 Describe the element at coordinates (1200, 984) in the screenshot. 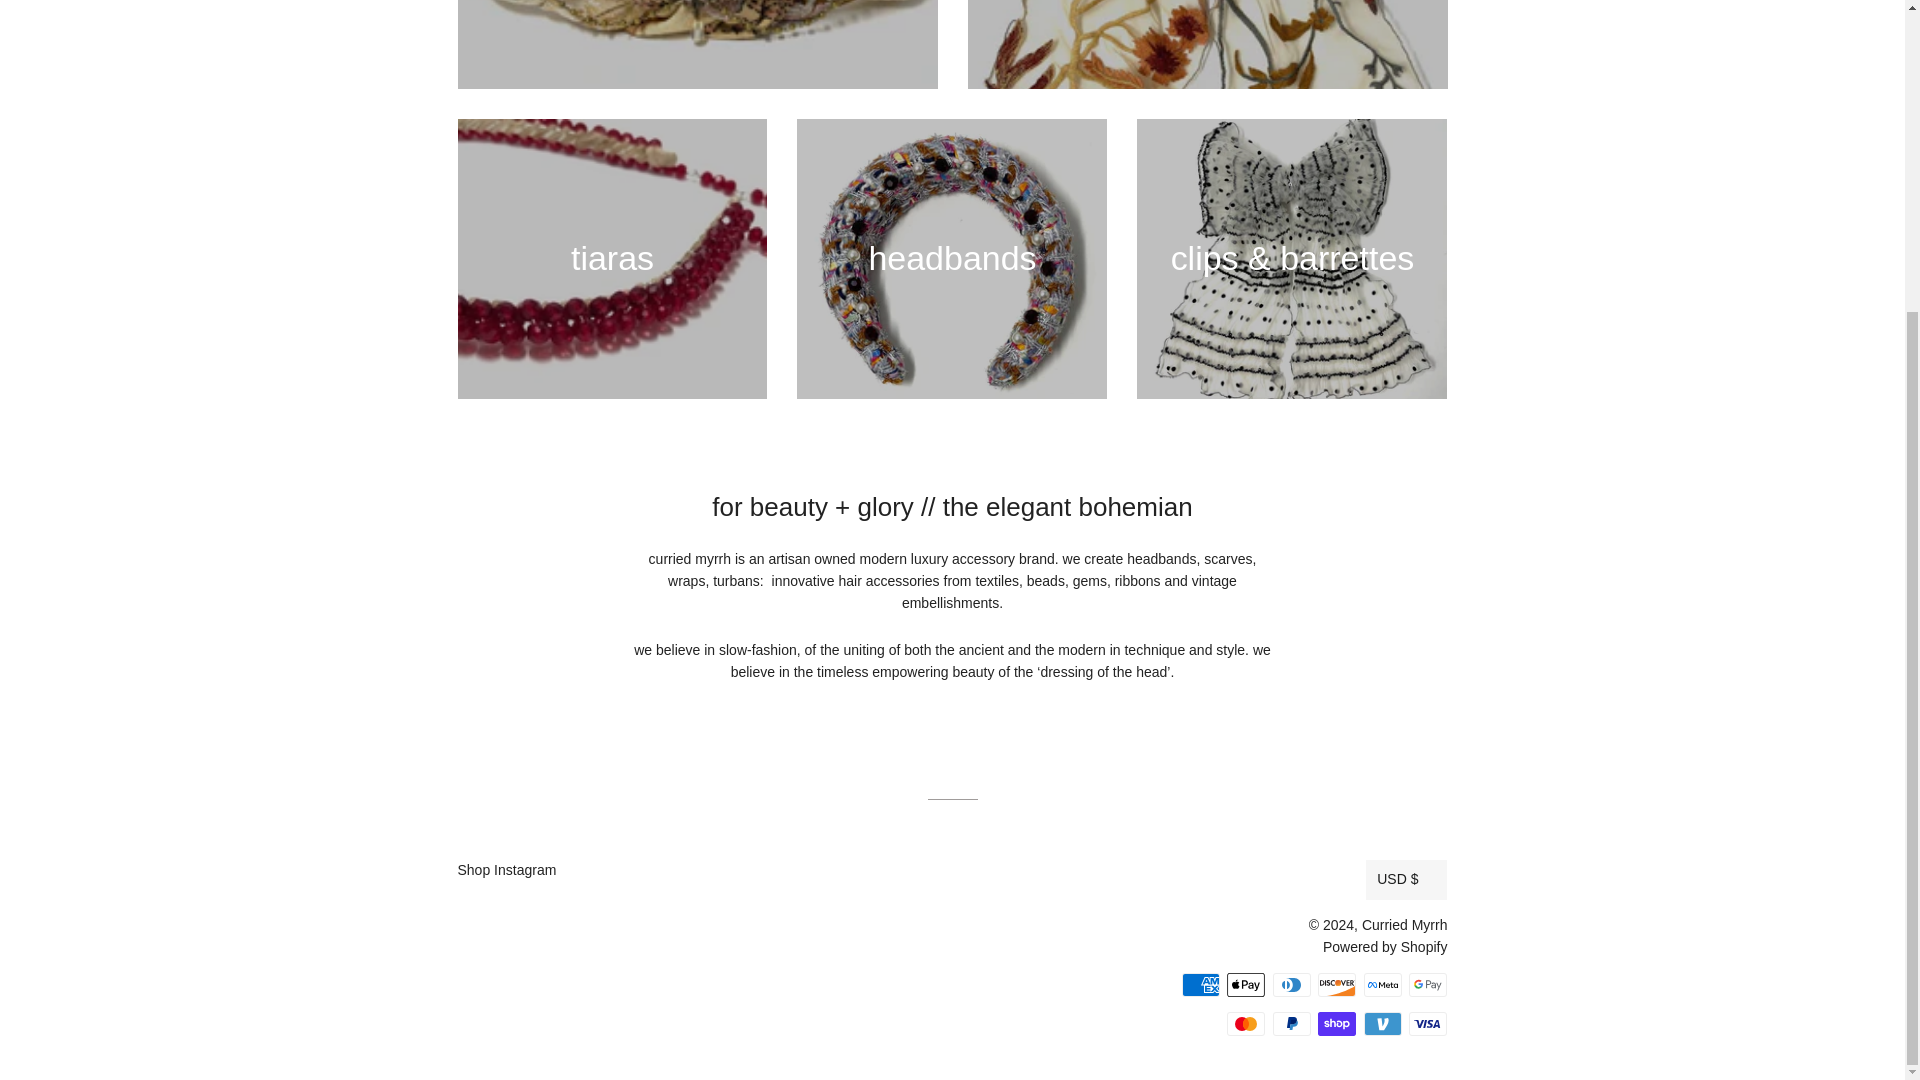

I see `American Express` at that location.